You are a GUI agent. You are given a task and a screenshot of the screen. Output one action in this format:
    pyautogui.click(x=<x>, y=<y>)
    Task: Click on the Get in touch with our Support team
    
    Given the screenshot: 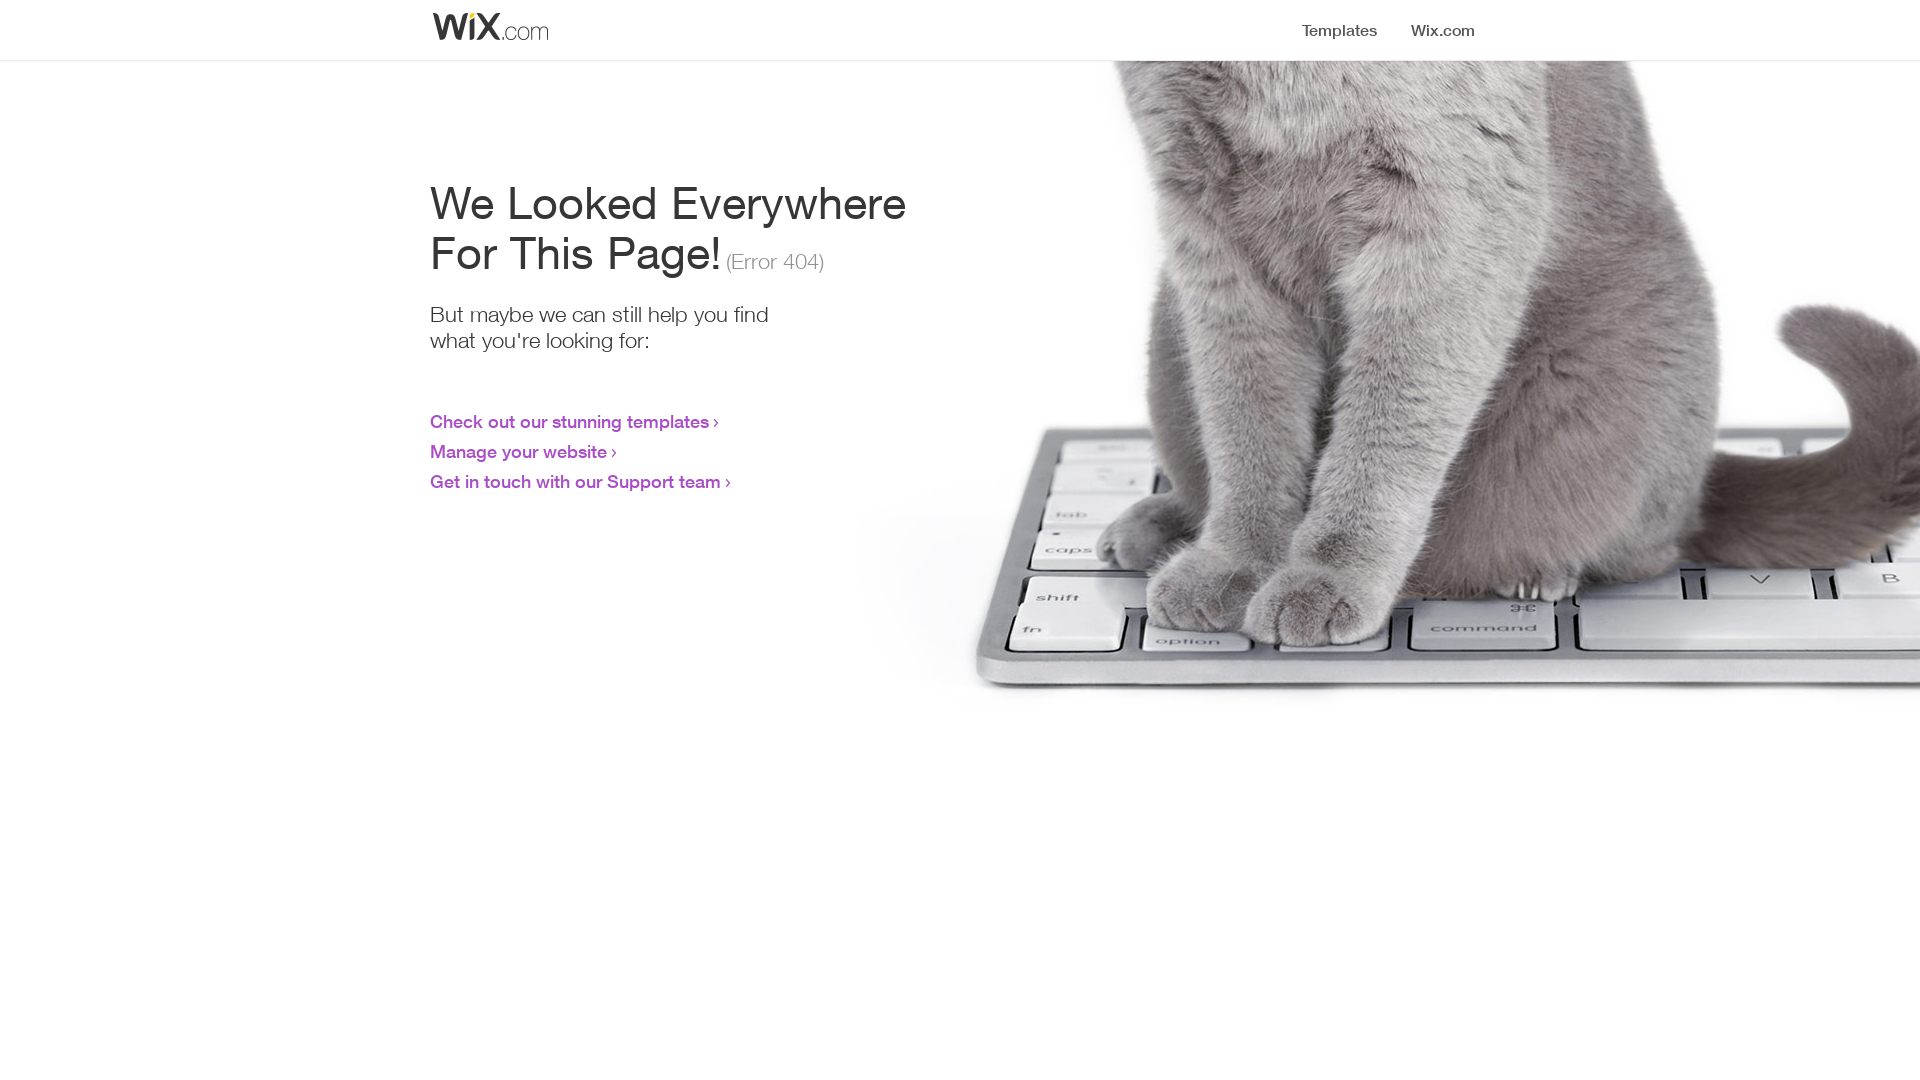 What is the action you would take?
    pyautogui.click(x=576, y=481)
    